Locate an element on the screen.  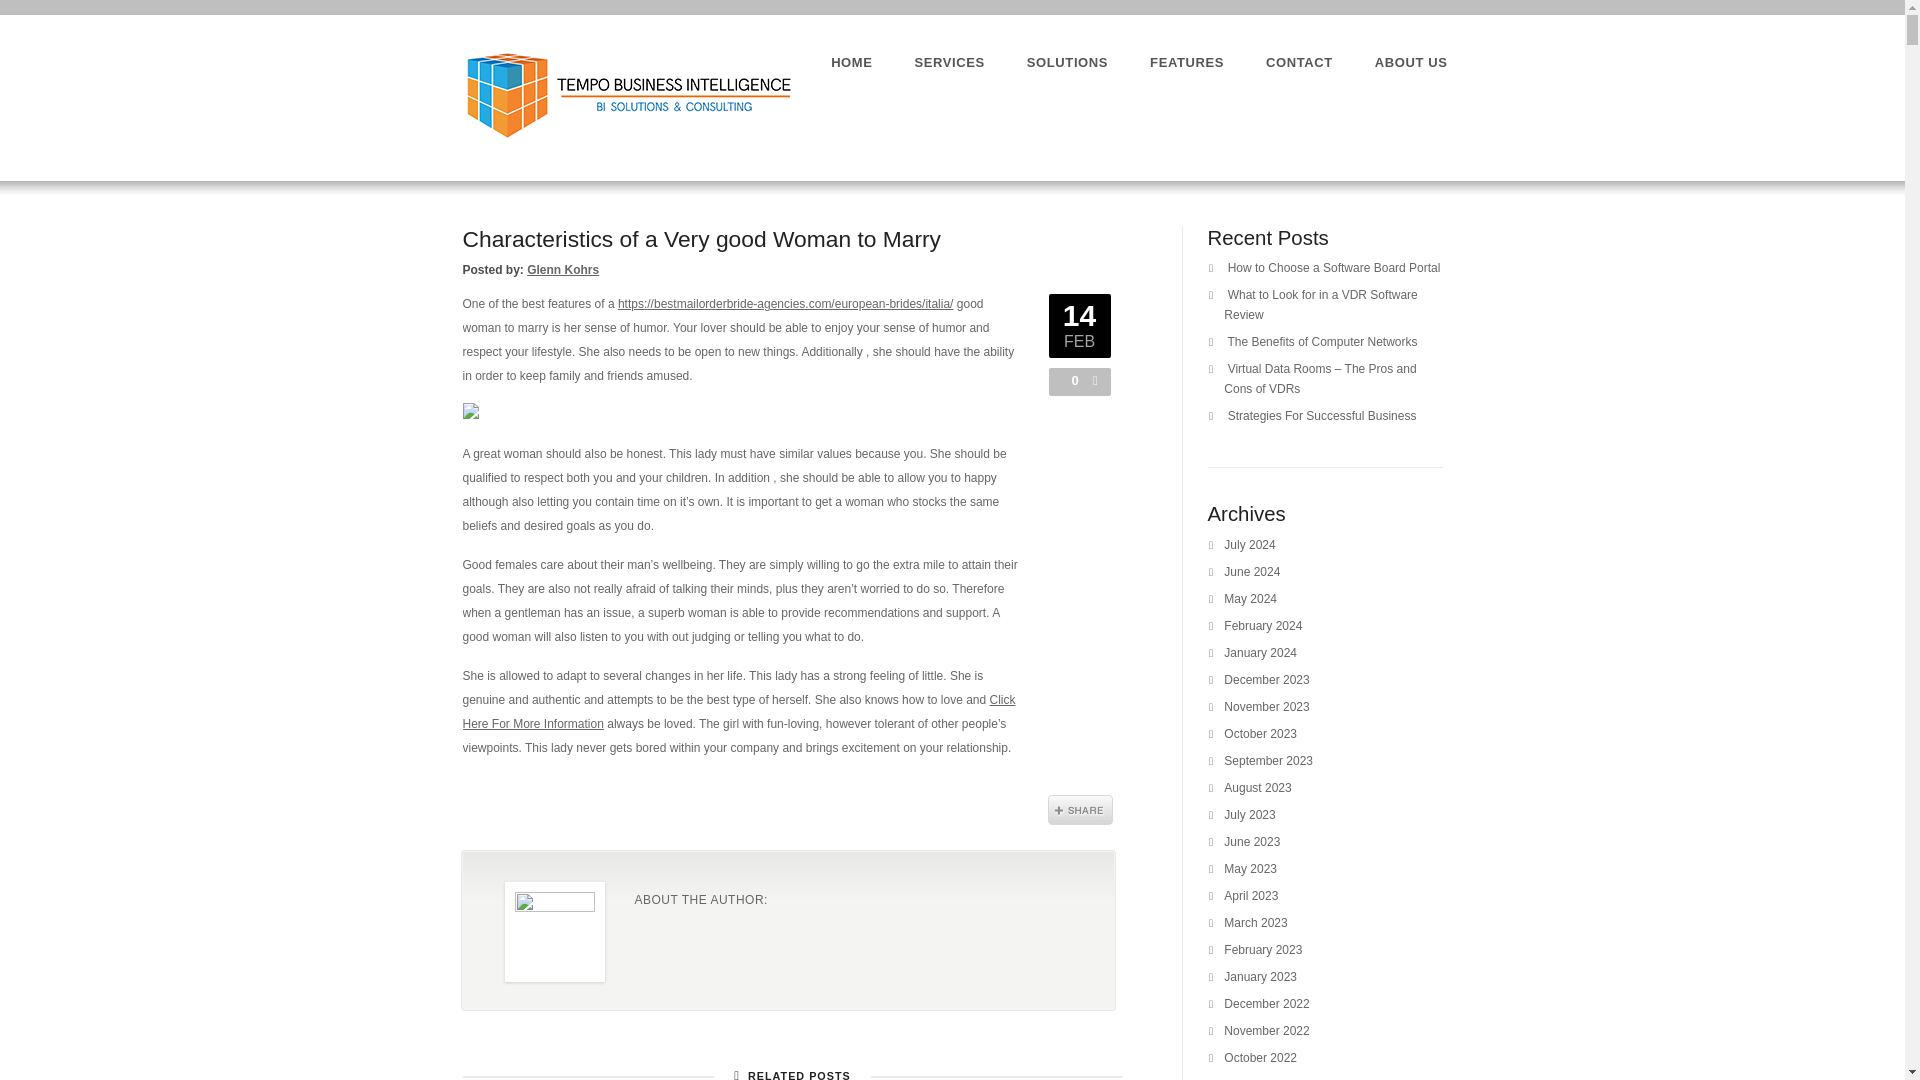
CONTACT is located at coordinates (1298, 62).